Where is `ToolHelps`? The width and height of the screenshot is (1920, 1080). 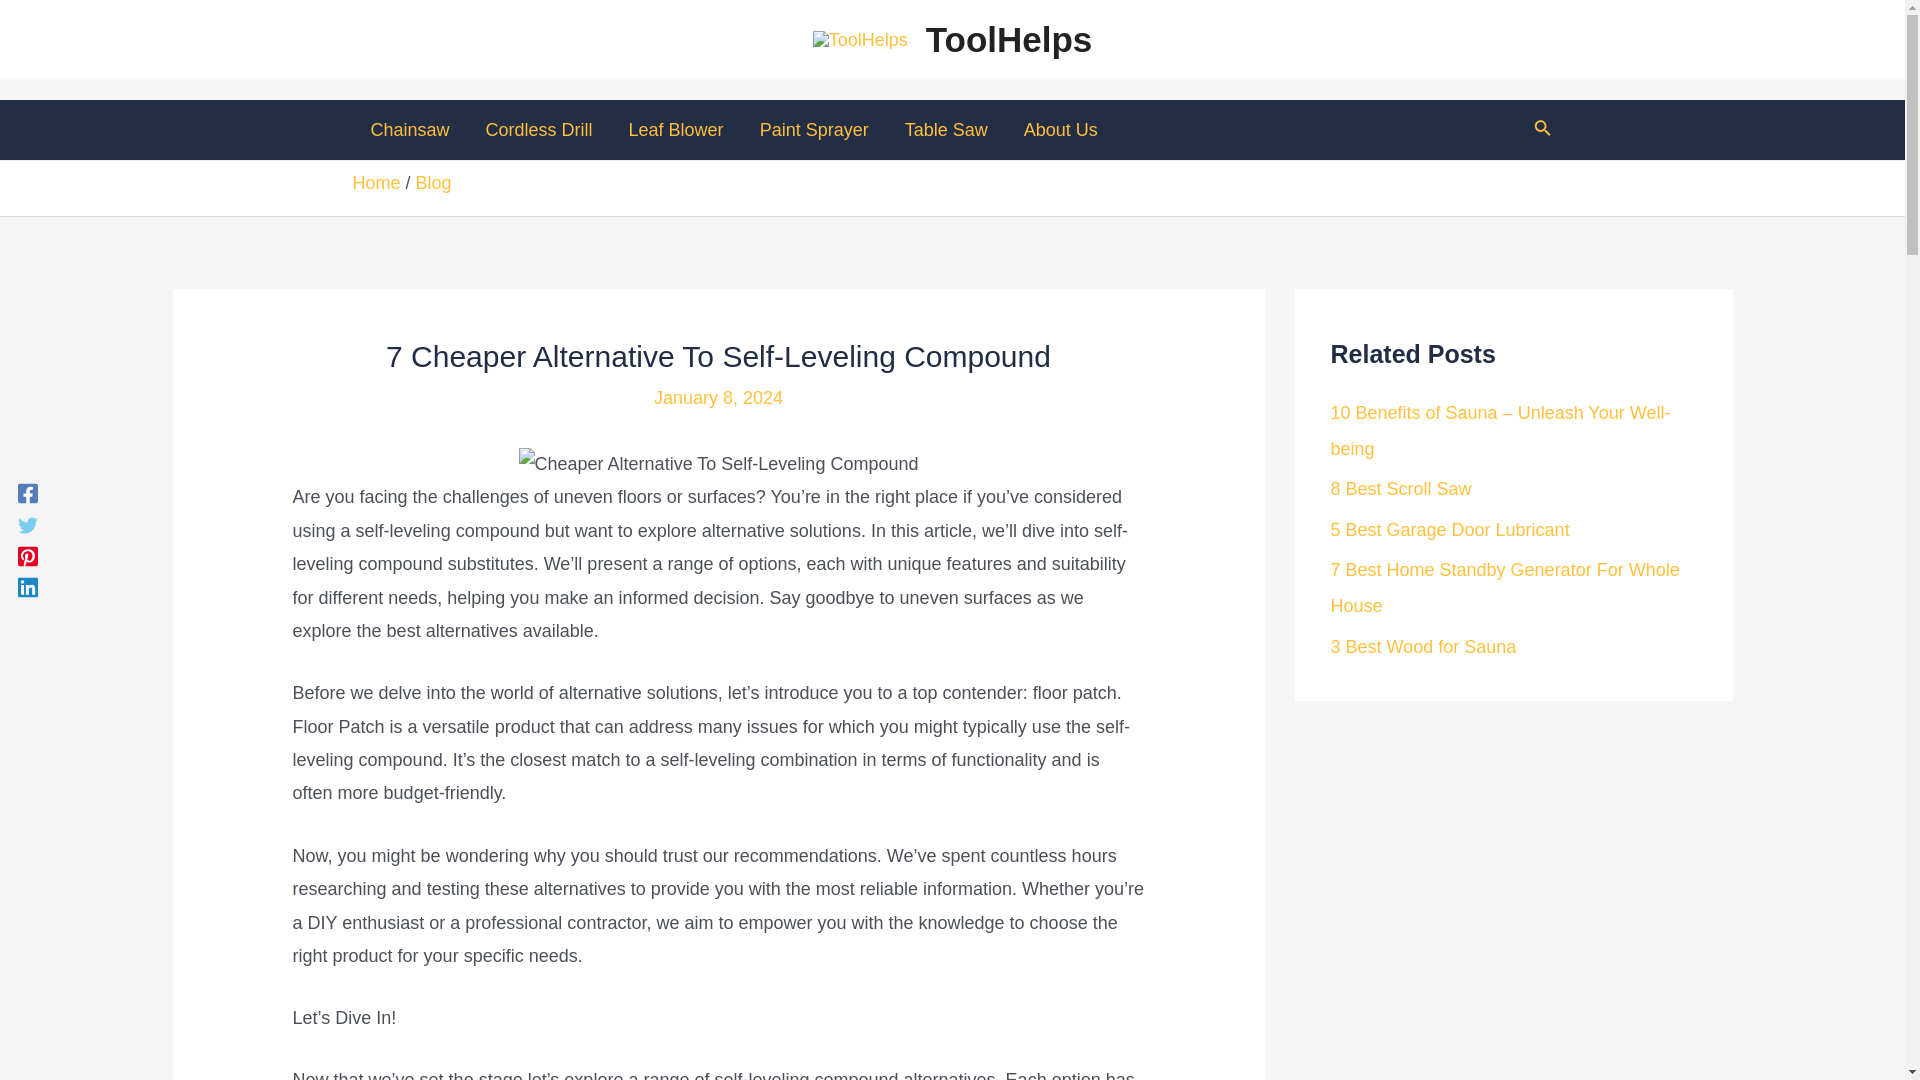 ToolHelps is located at coordinates (1008, 40).